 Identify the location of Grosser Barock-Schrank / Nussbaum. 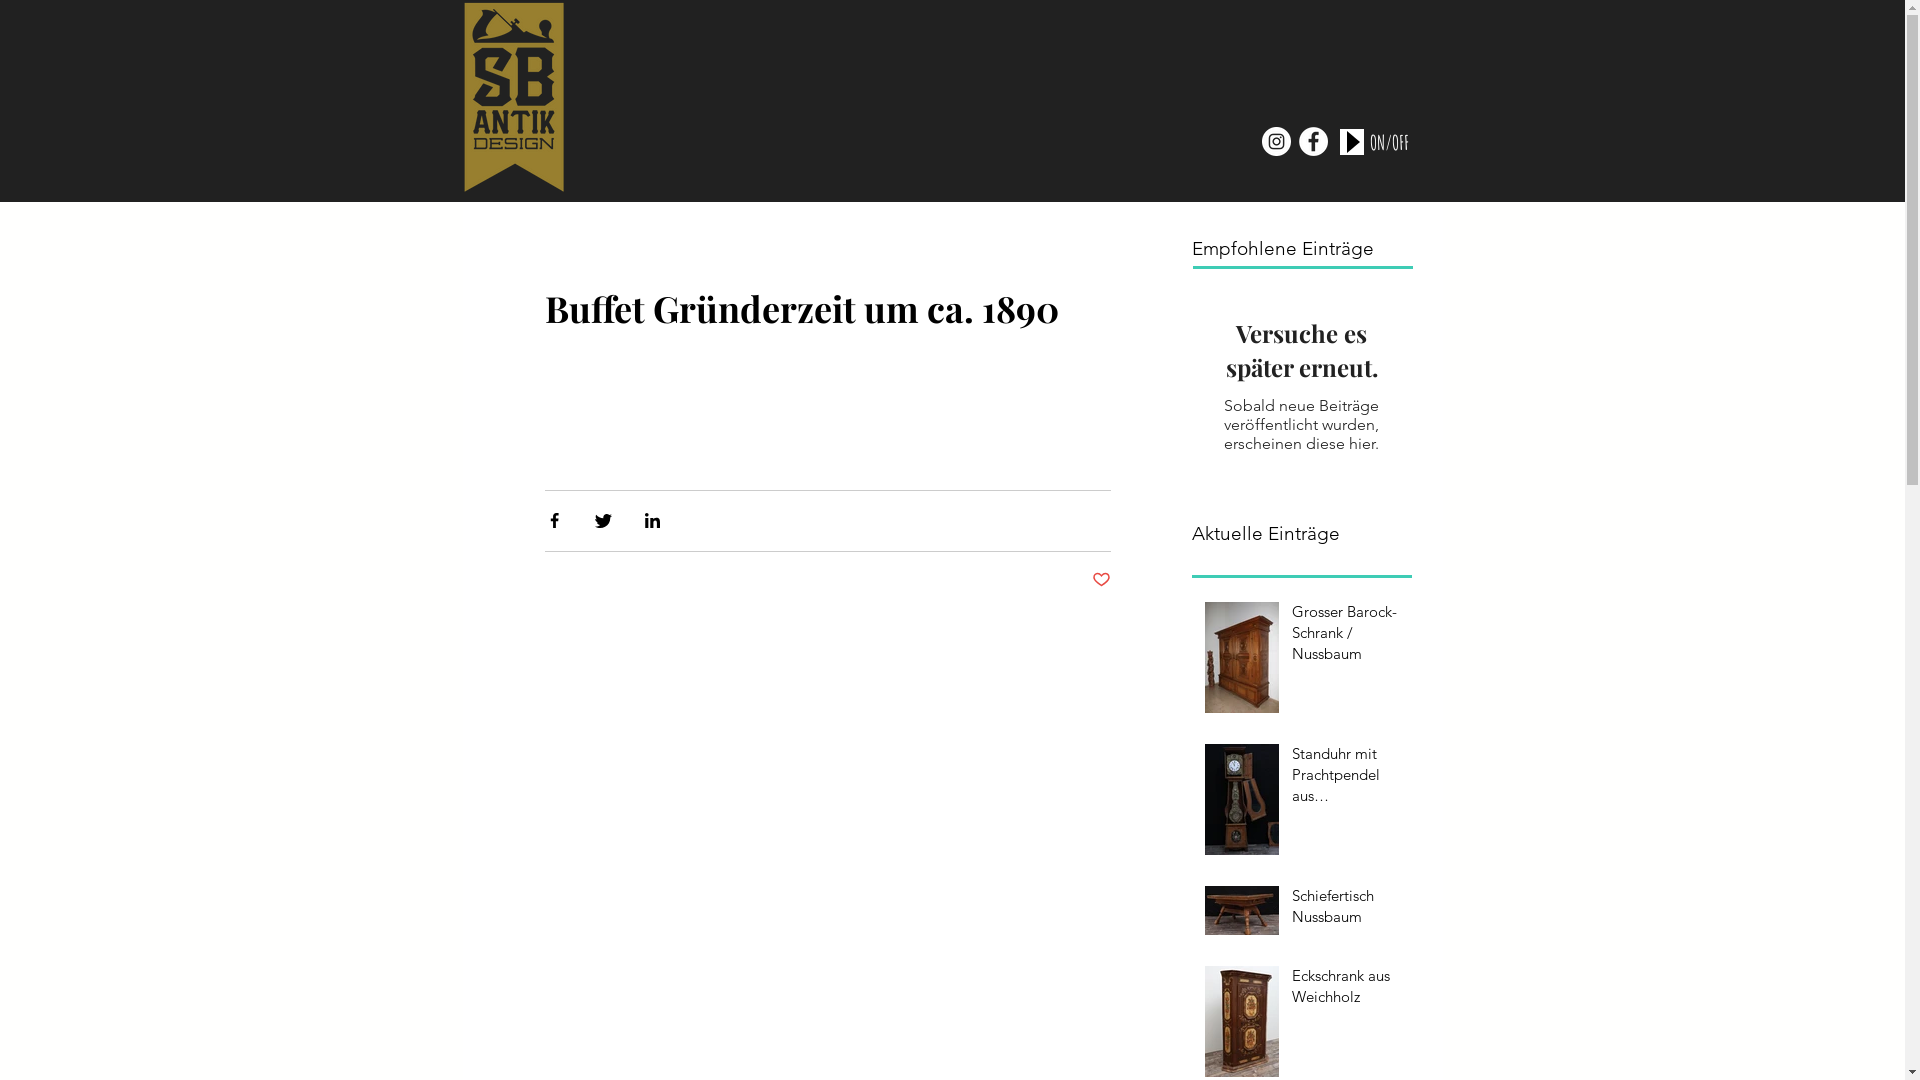
(1346, 636).